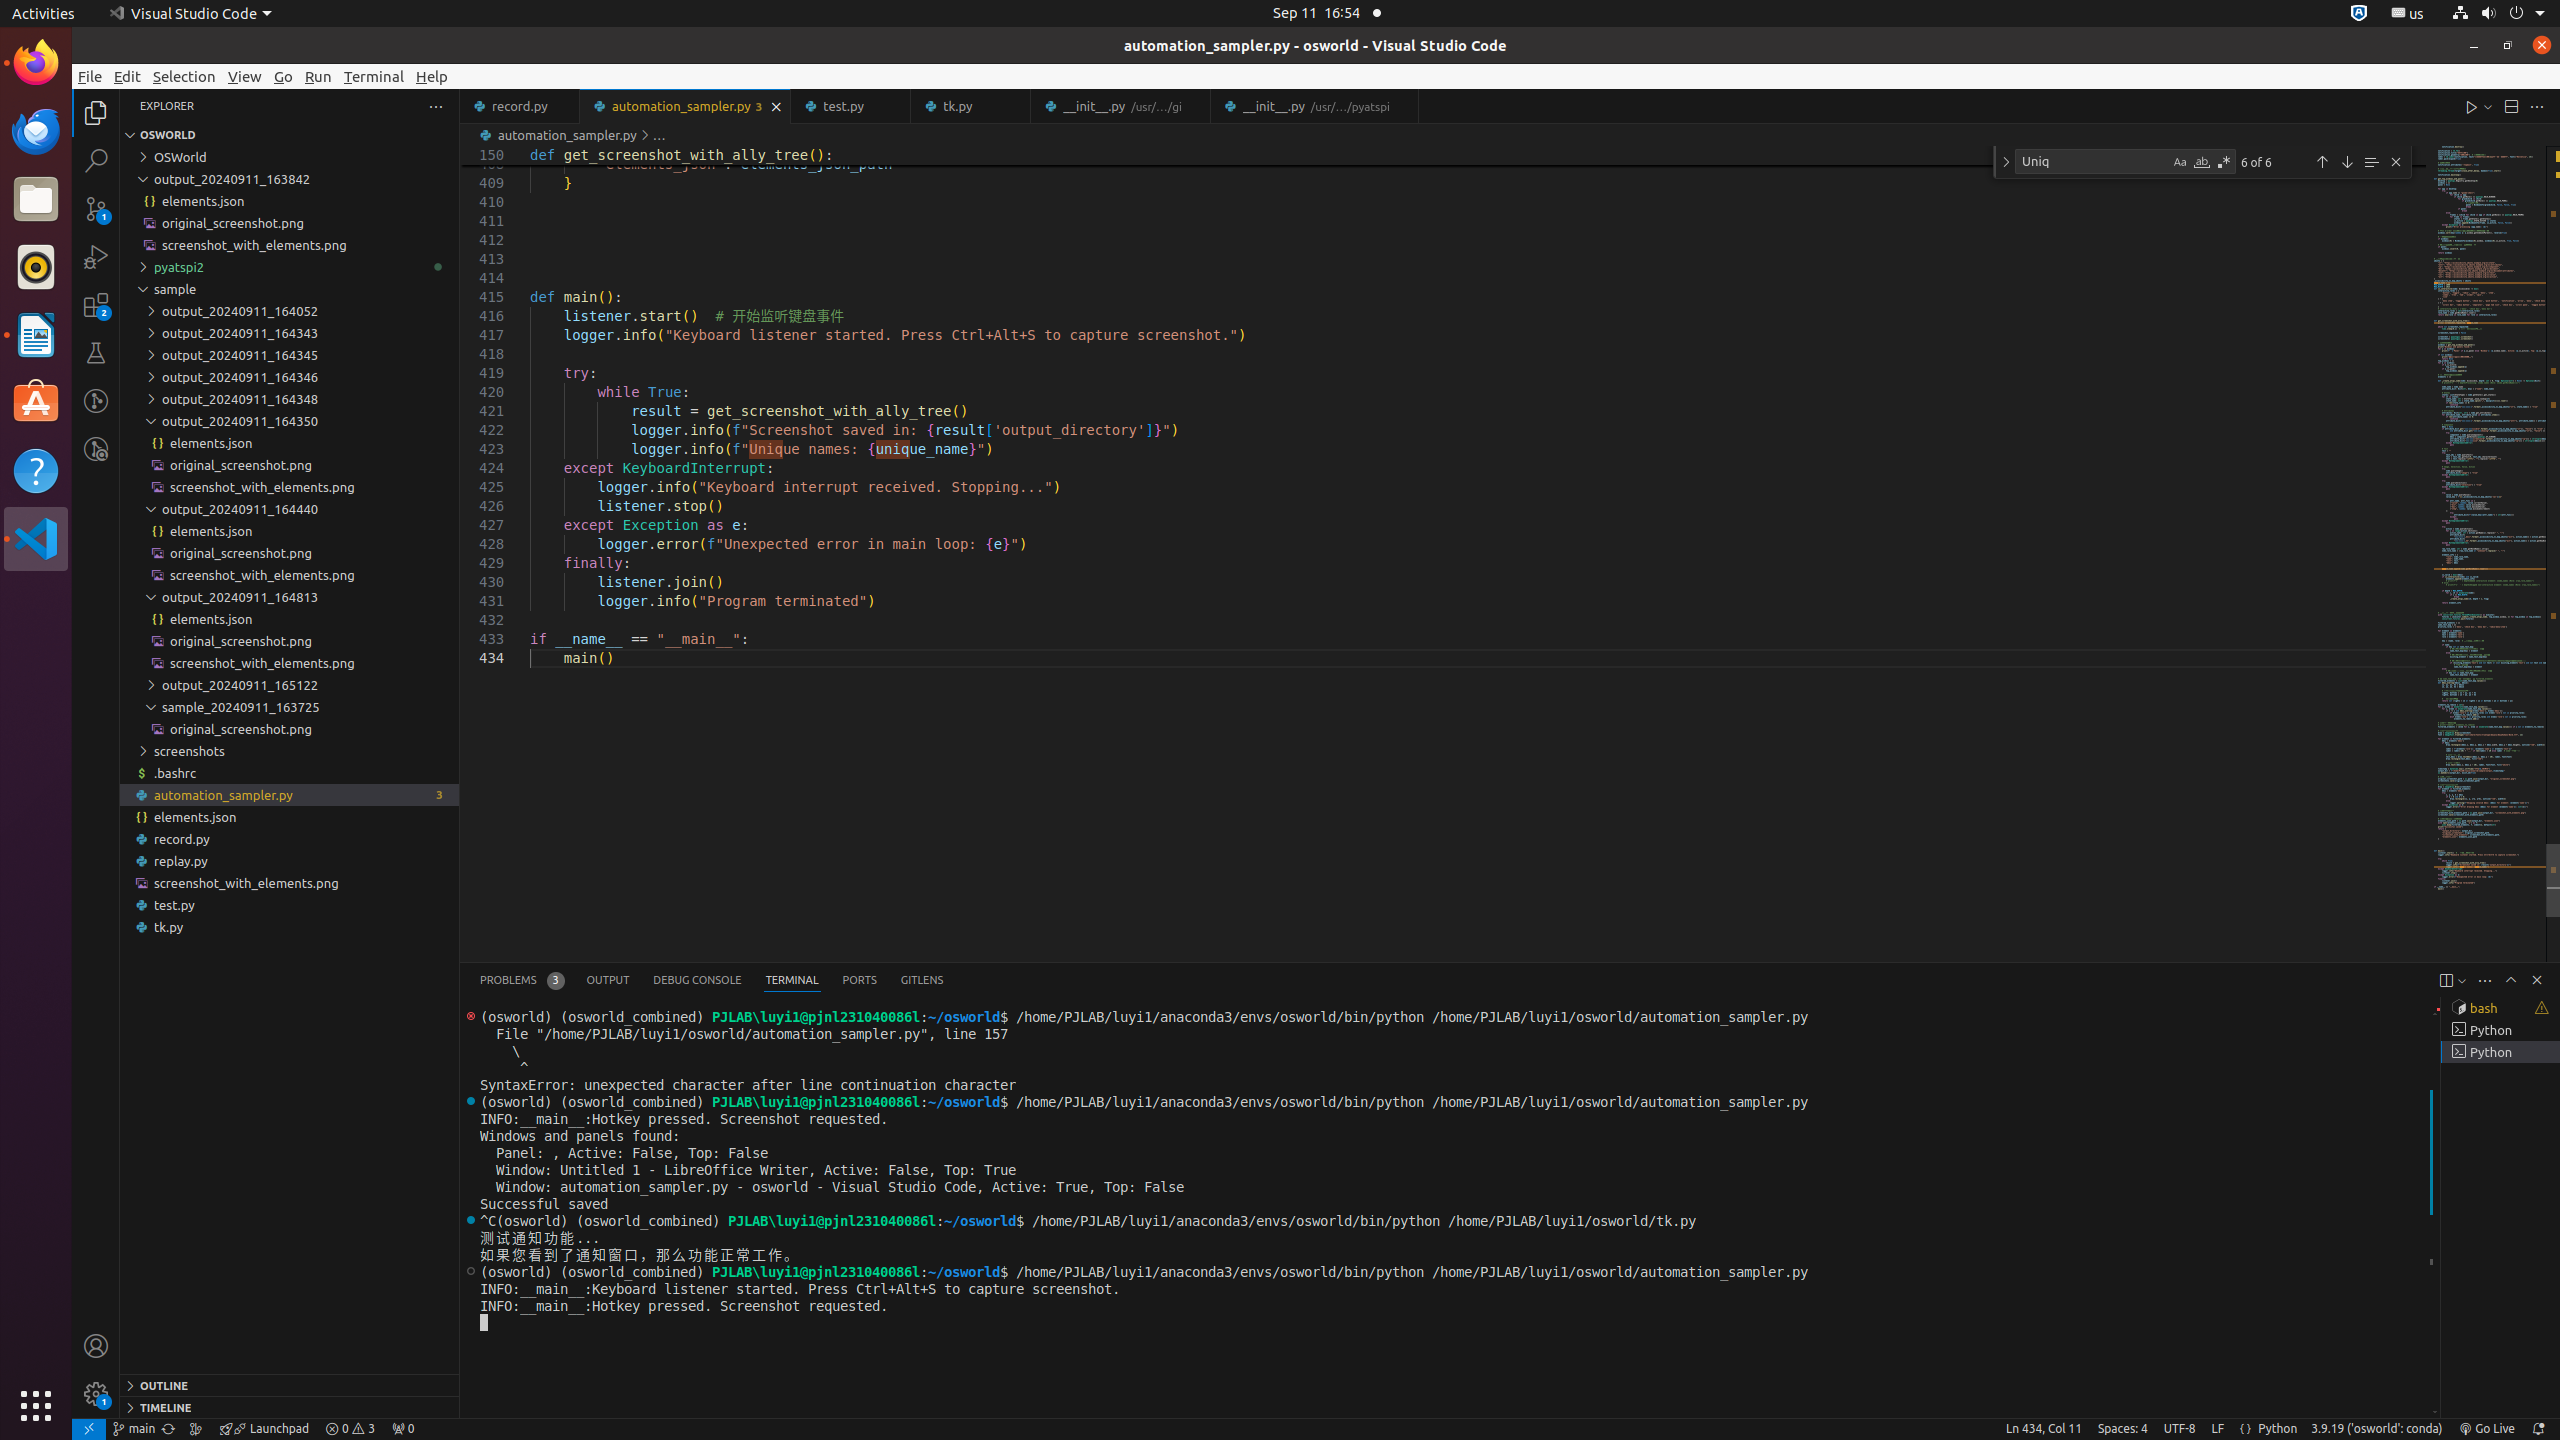  I want to click on OSWorld, so click(290, 157).